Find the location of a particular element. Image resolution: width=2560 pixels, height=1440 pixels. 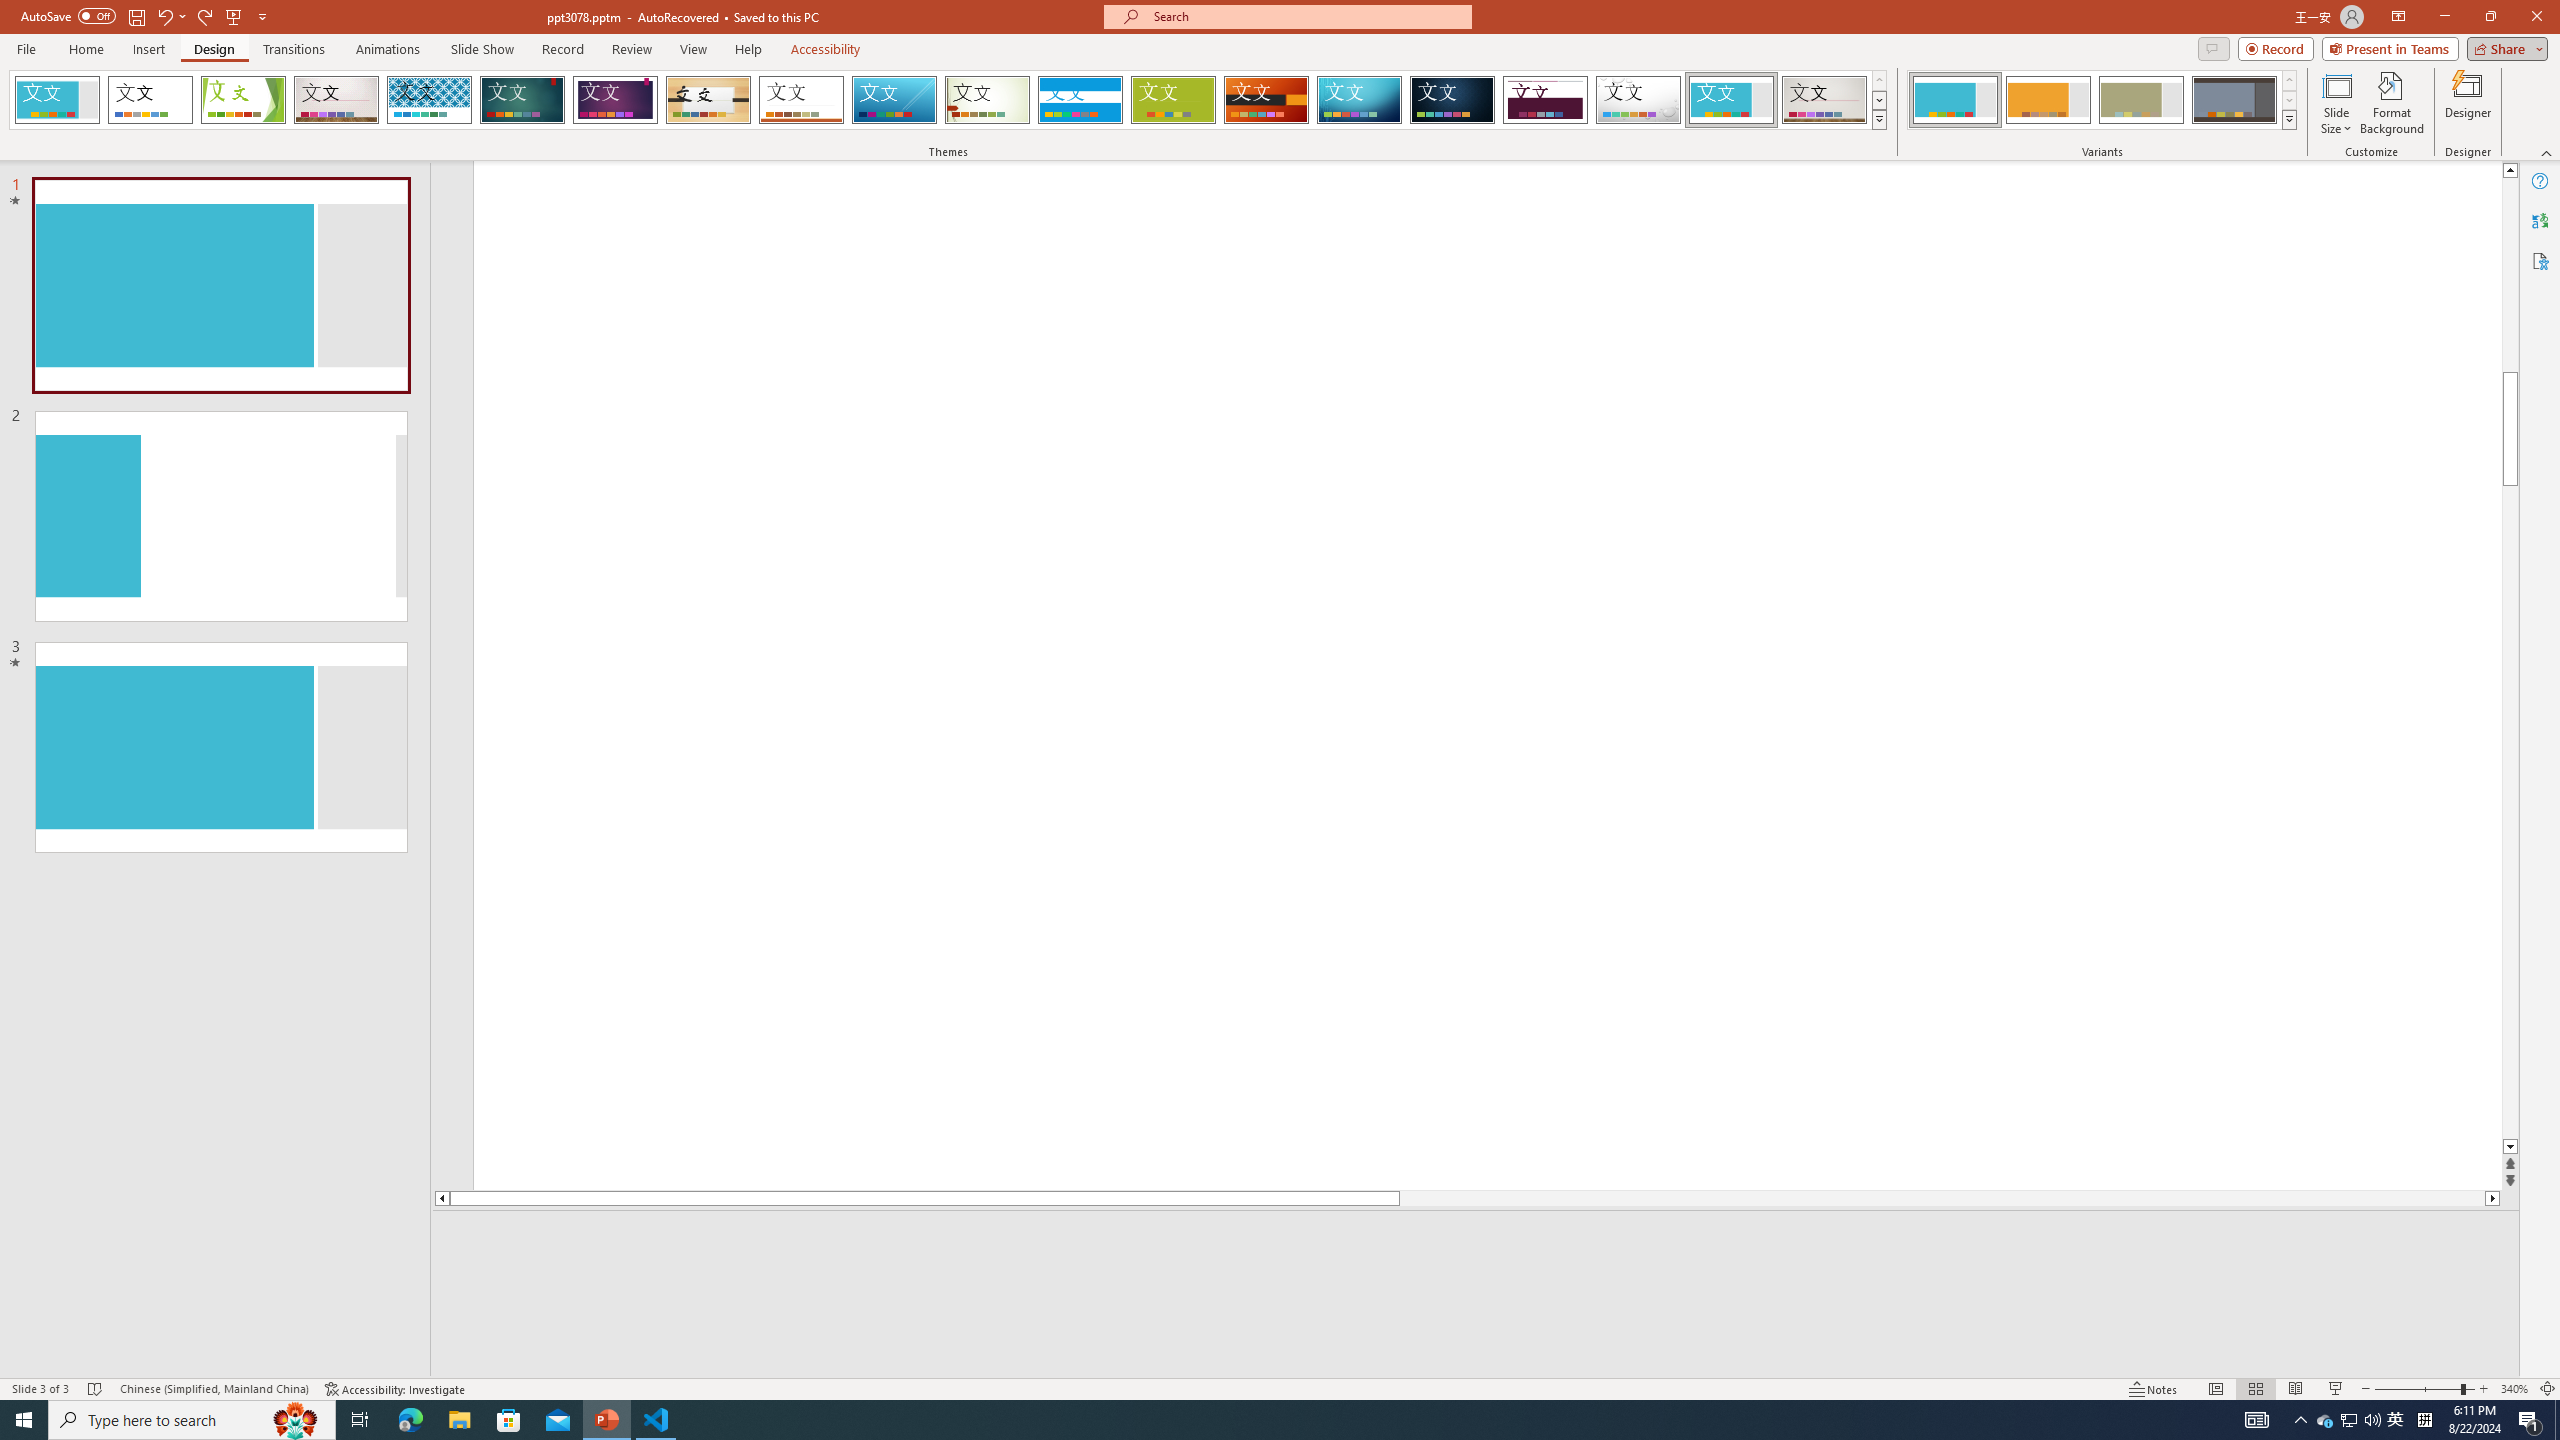

Frame Variant 1 is located at coordinates (1955, 100).